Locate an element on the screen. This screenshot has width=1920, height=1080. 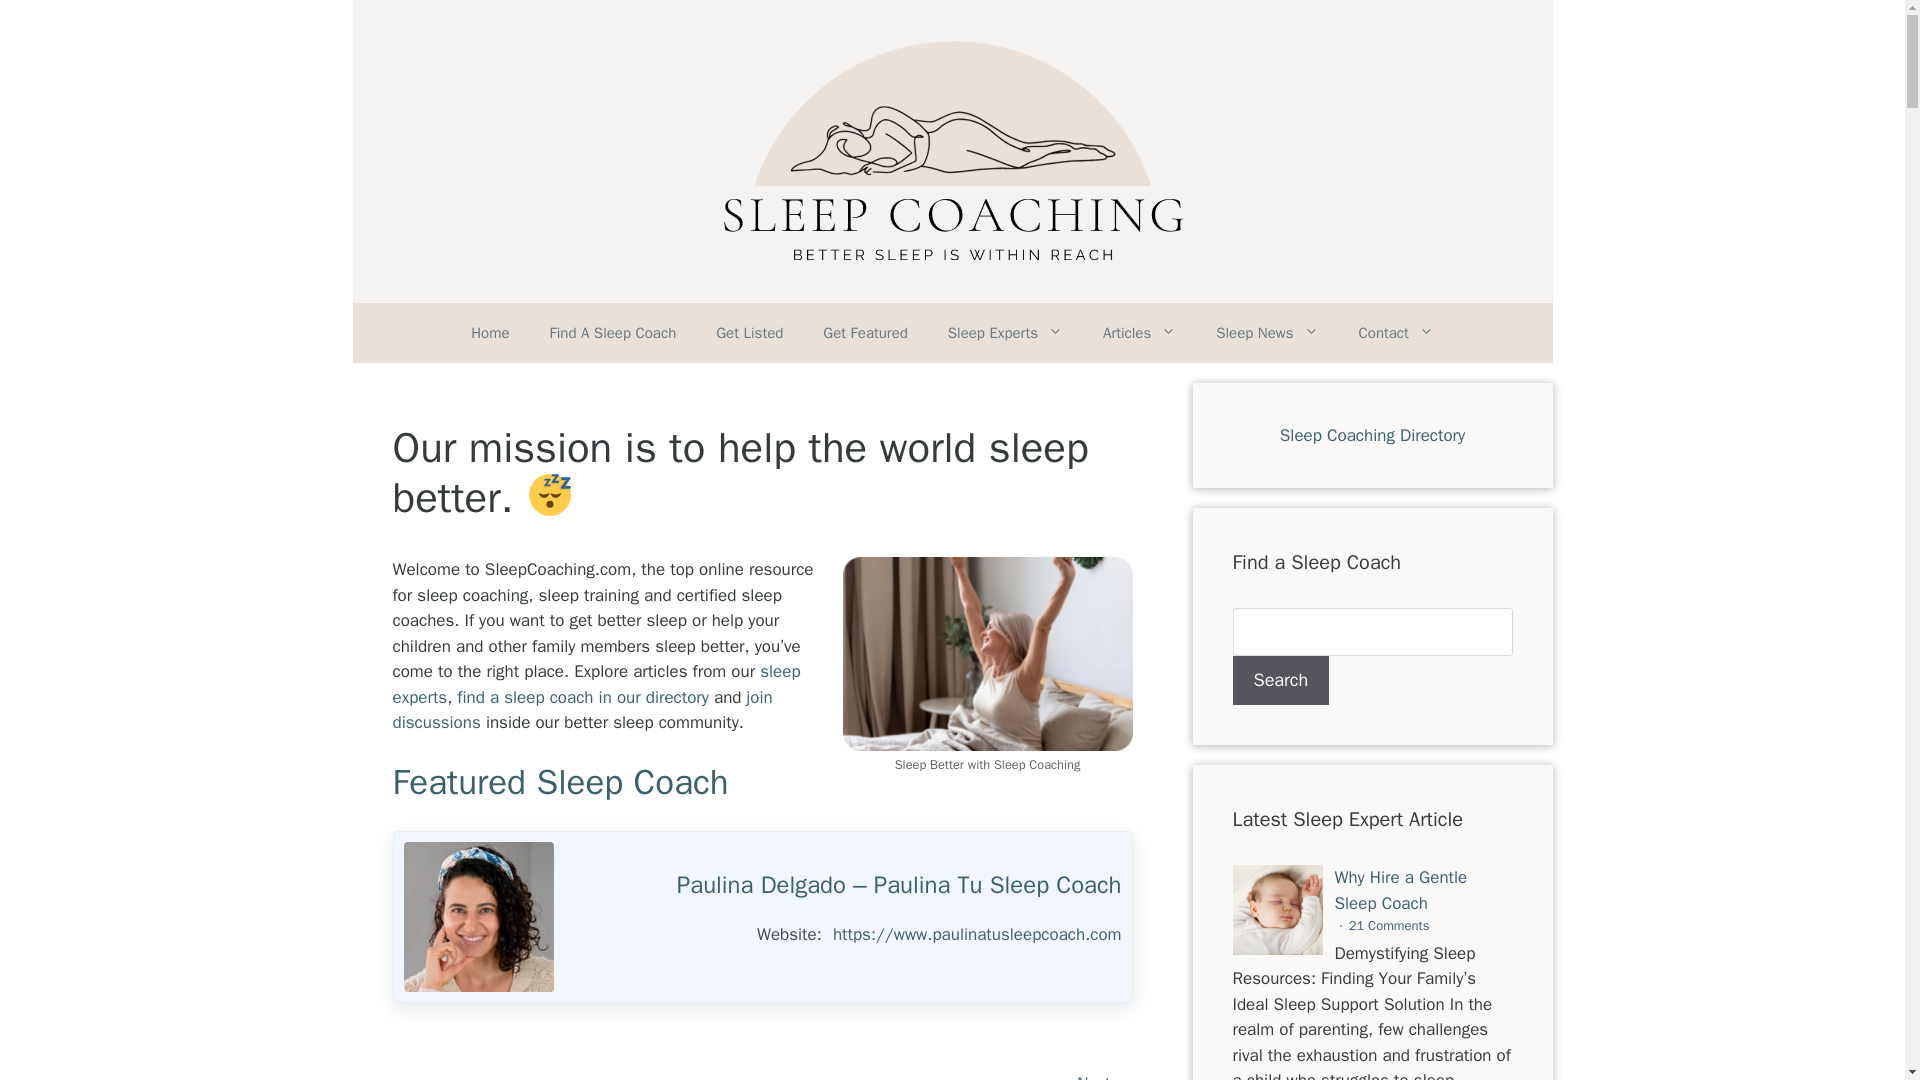
Paulina Delgado - Paulina Tu Sleep Coach is located at coordinates (478, 917).